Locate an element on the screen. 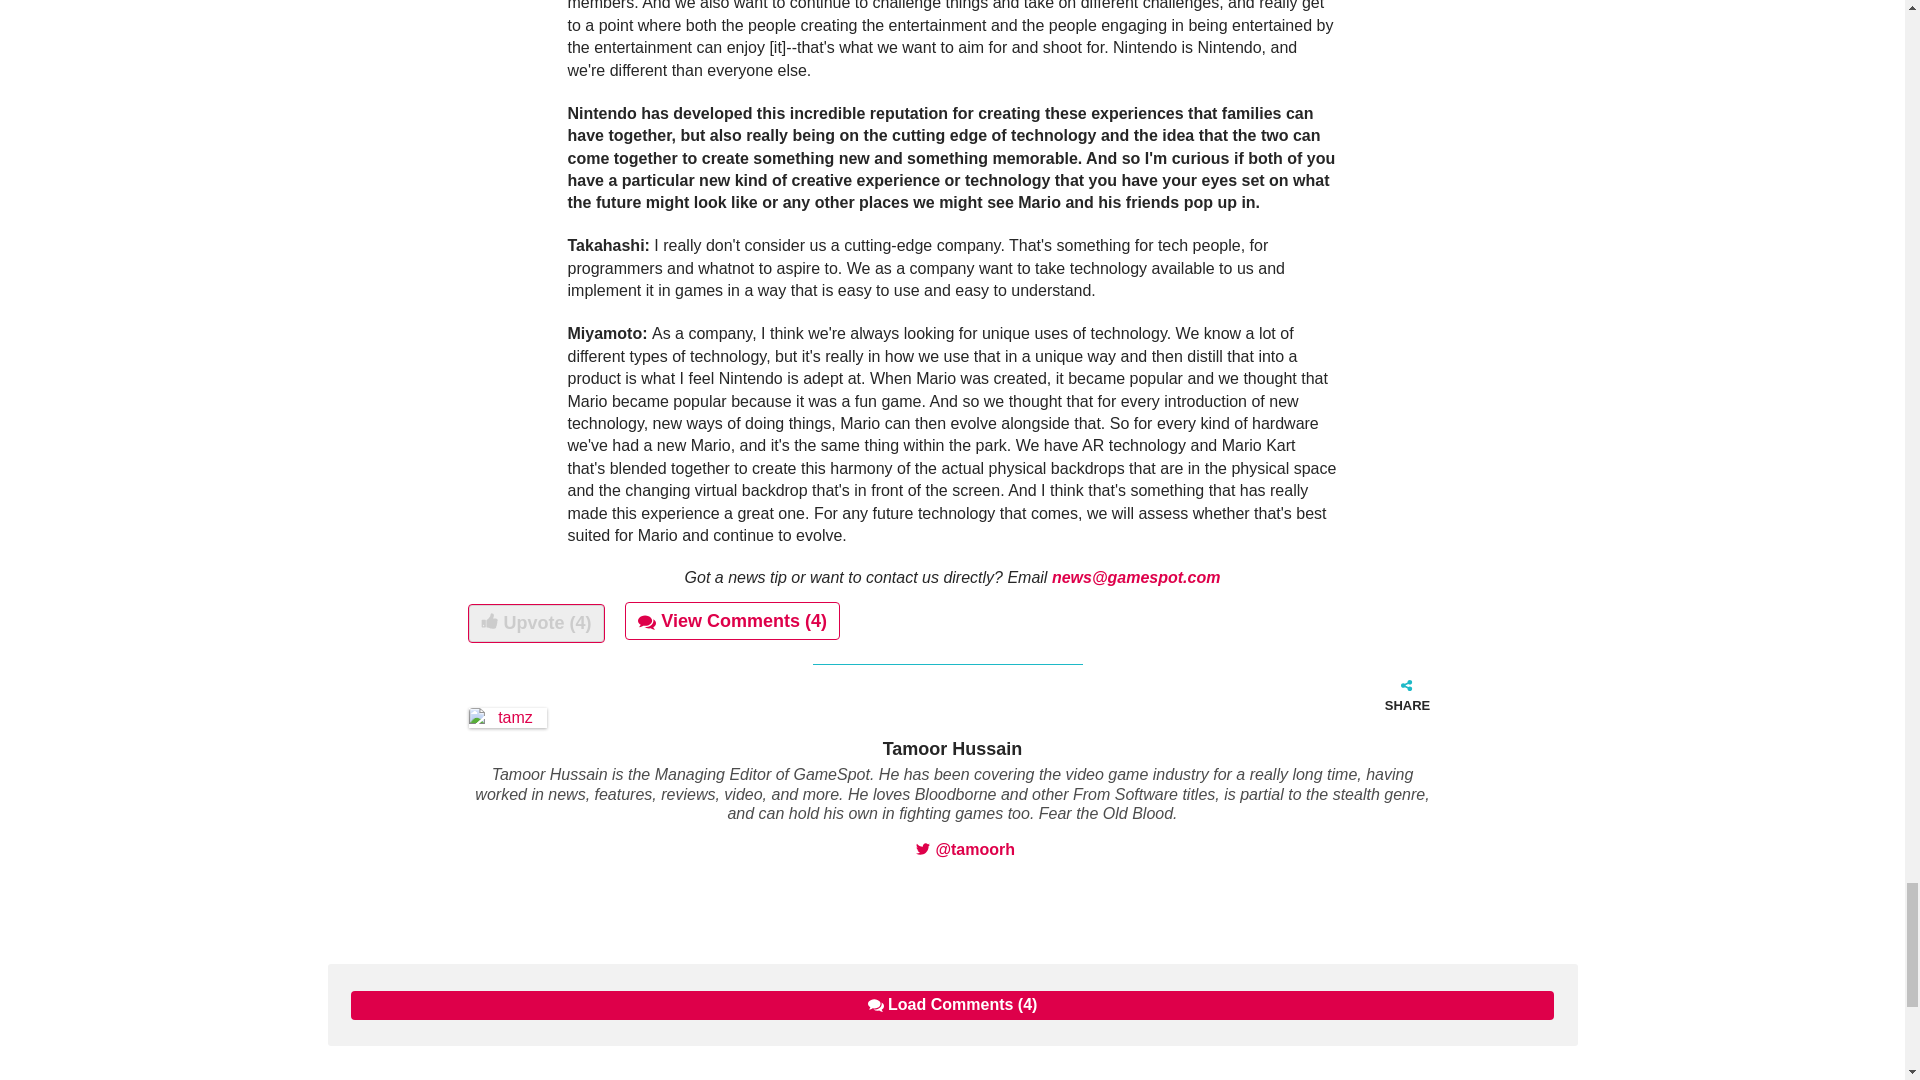 The width and height of the screenshot is (1920, 1080). Follow this author on Twitter! is located at coordinates (965, 849).